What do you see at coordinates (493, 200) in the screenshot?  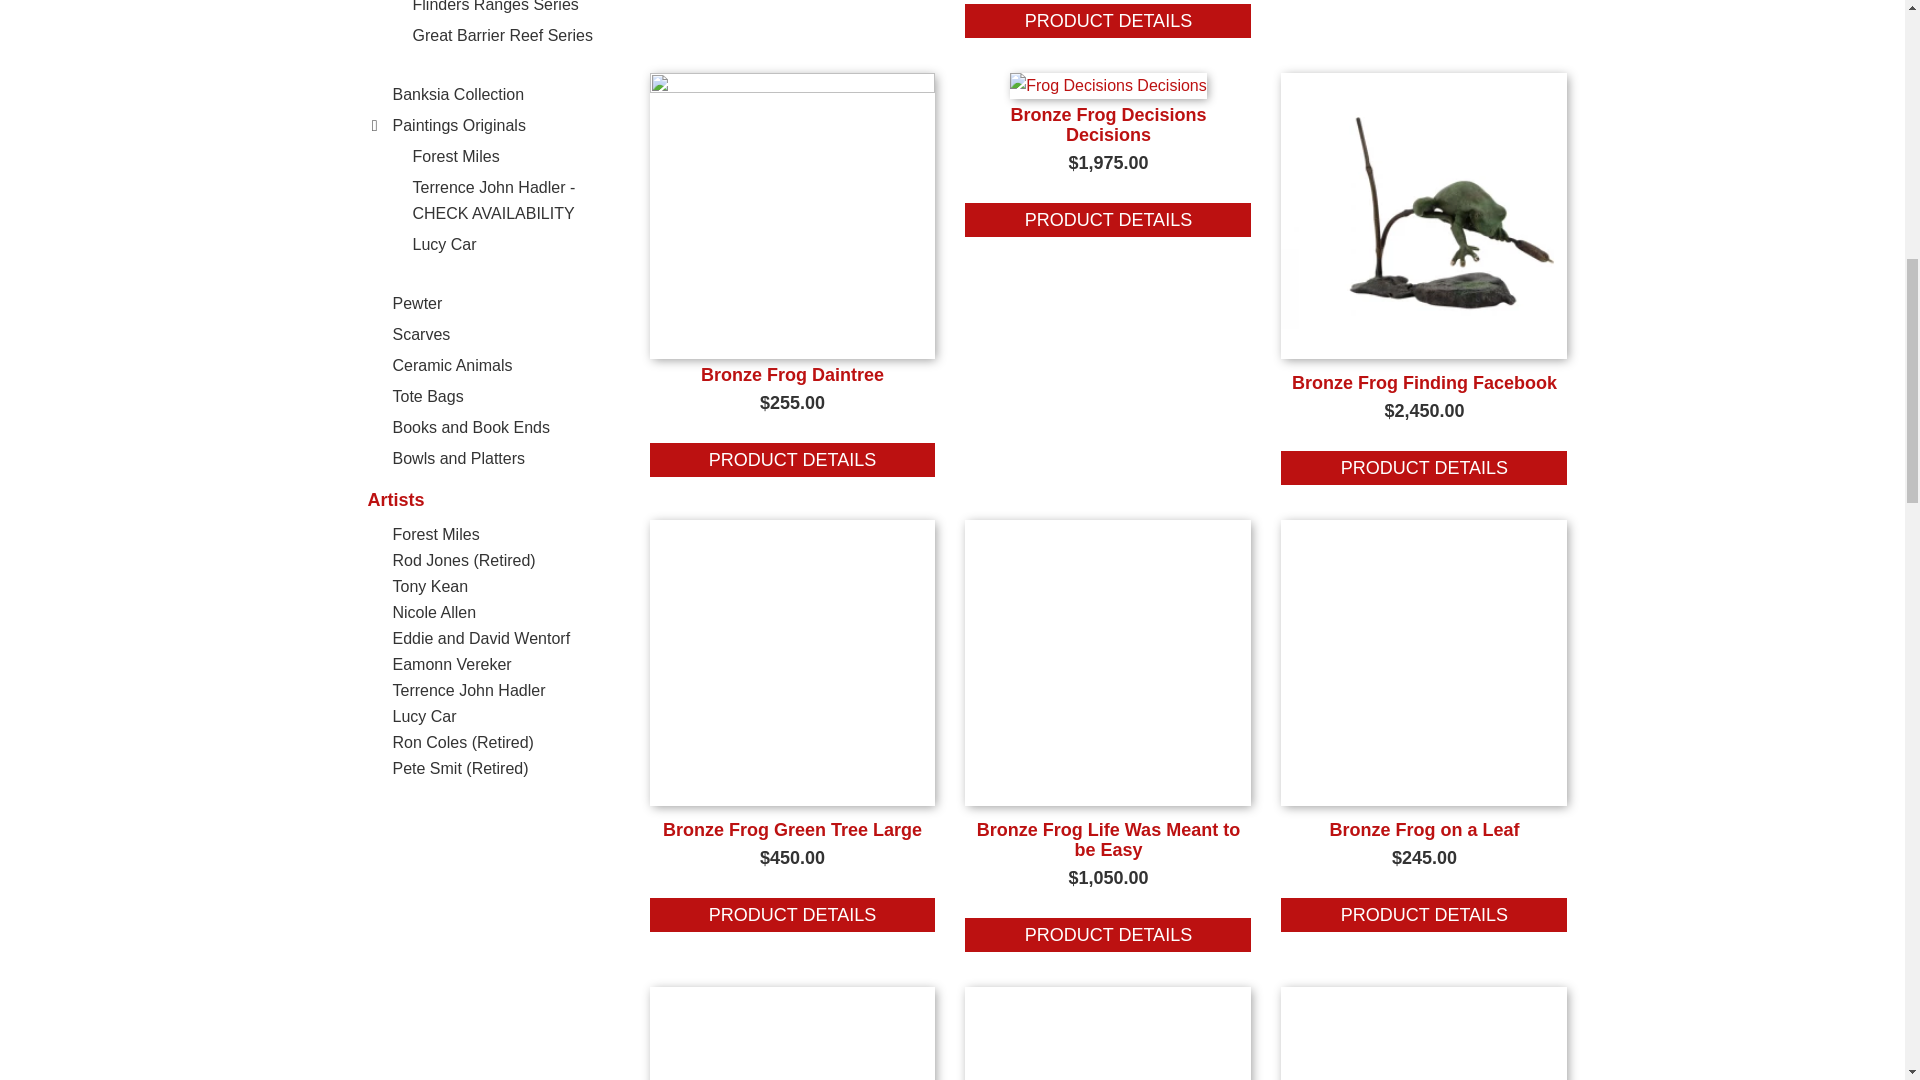 I see `Terrence John Hadler - CHECK AVAILABILITY` at bounding box center [493, 200].